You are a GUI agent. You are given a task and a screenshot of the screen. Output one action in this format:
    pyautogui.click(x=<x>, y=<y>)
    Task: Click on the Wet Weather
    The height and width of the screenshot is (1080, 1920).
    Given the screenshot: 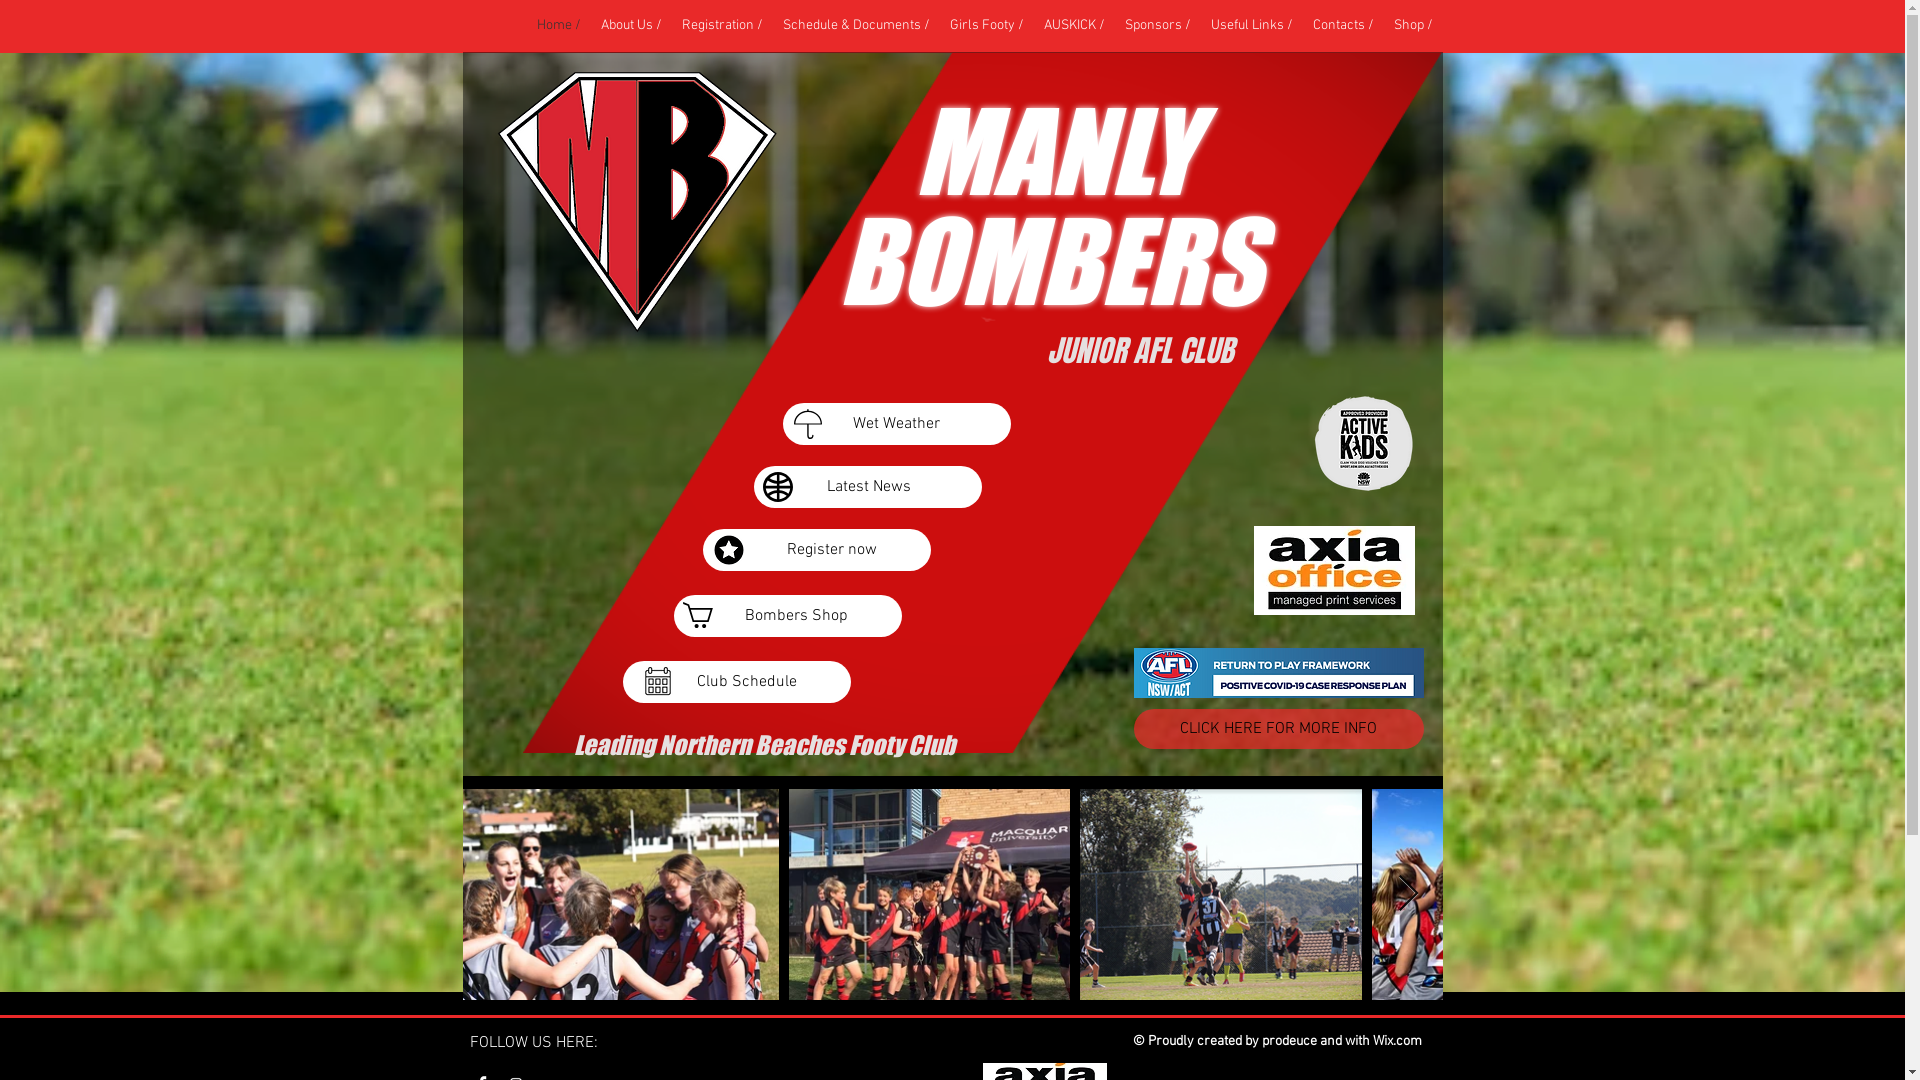 What is the action you would take?
    pyautogui.click(x=896, y=424)
    